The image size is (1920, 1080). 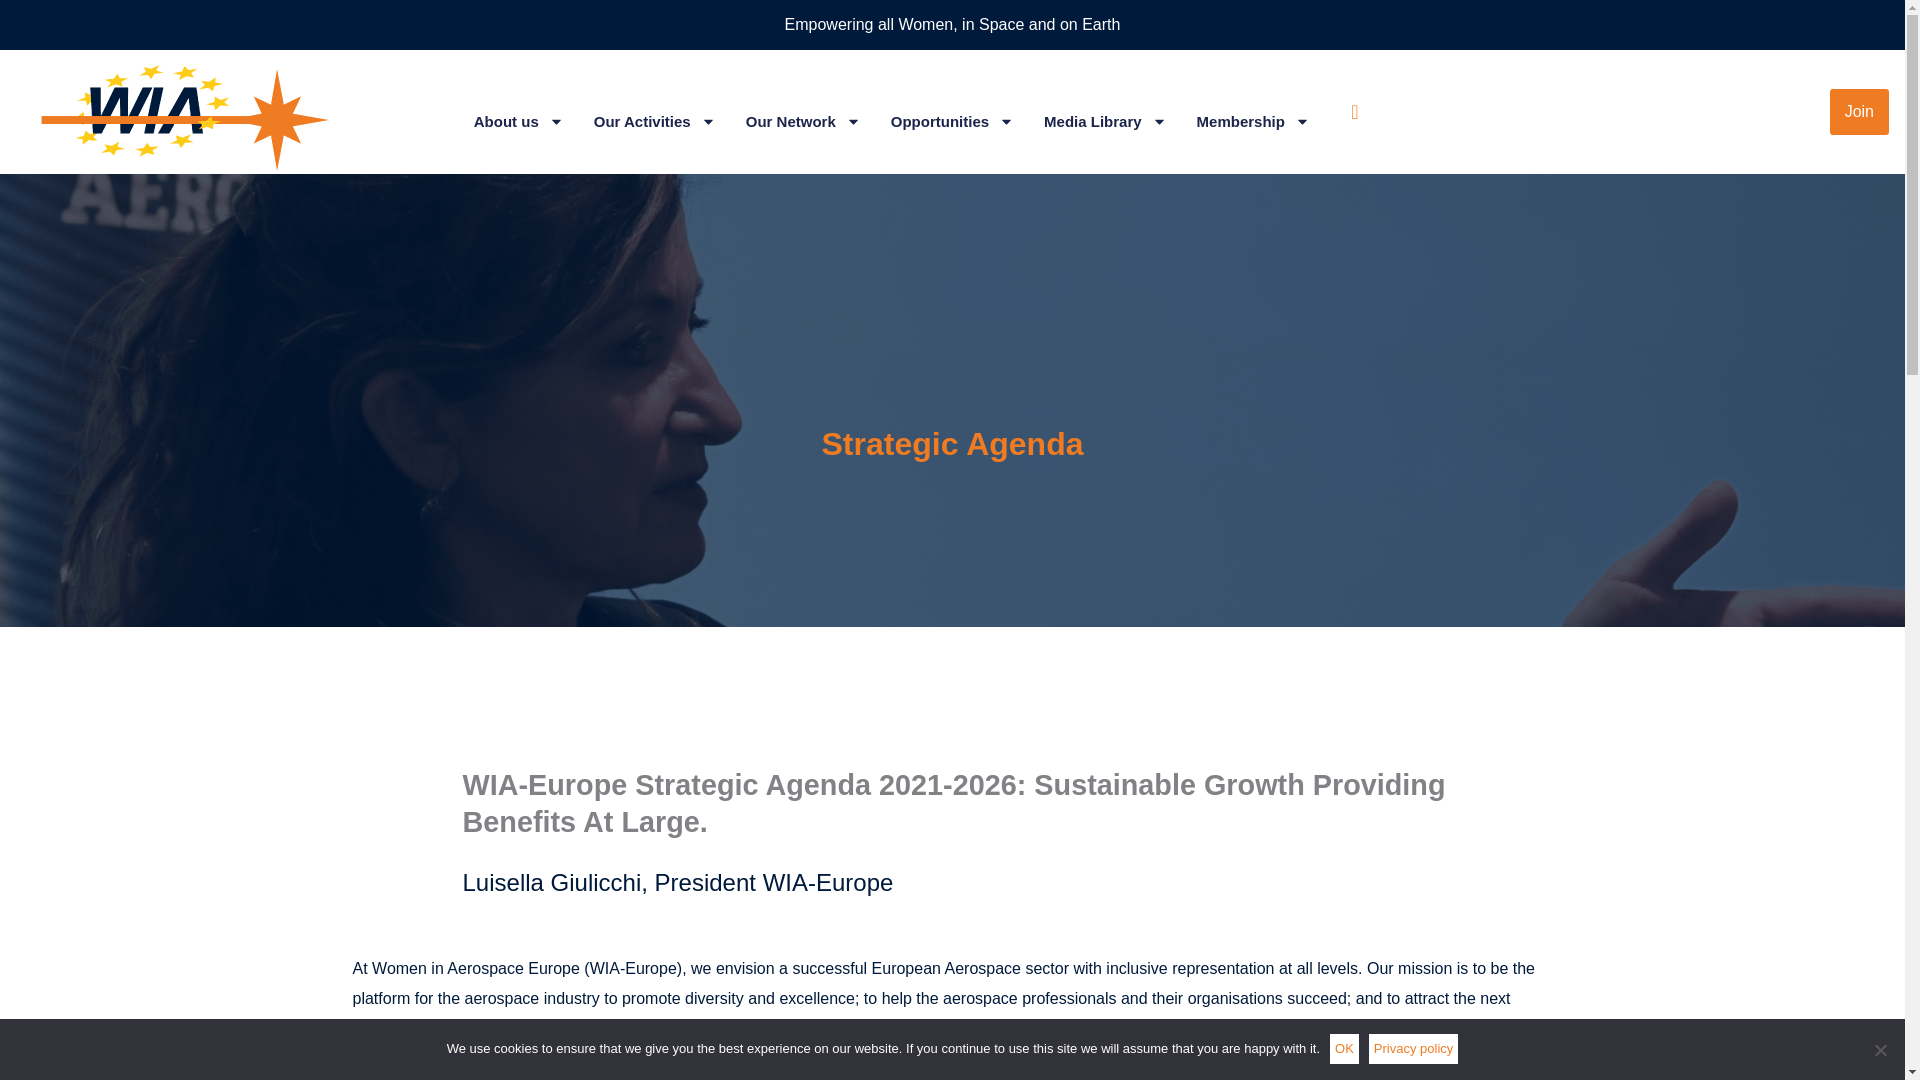 What do you see at coordinates (952, 122) in the screenshot?
I see `Opportunities` at bounding box center [952, 122].